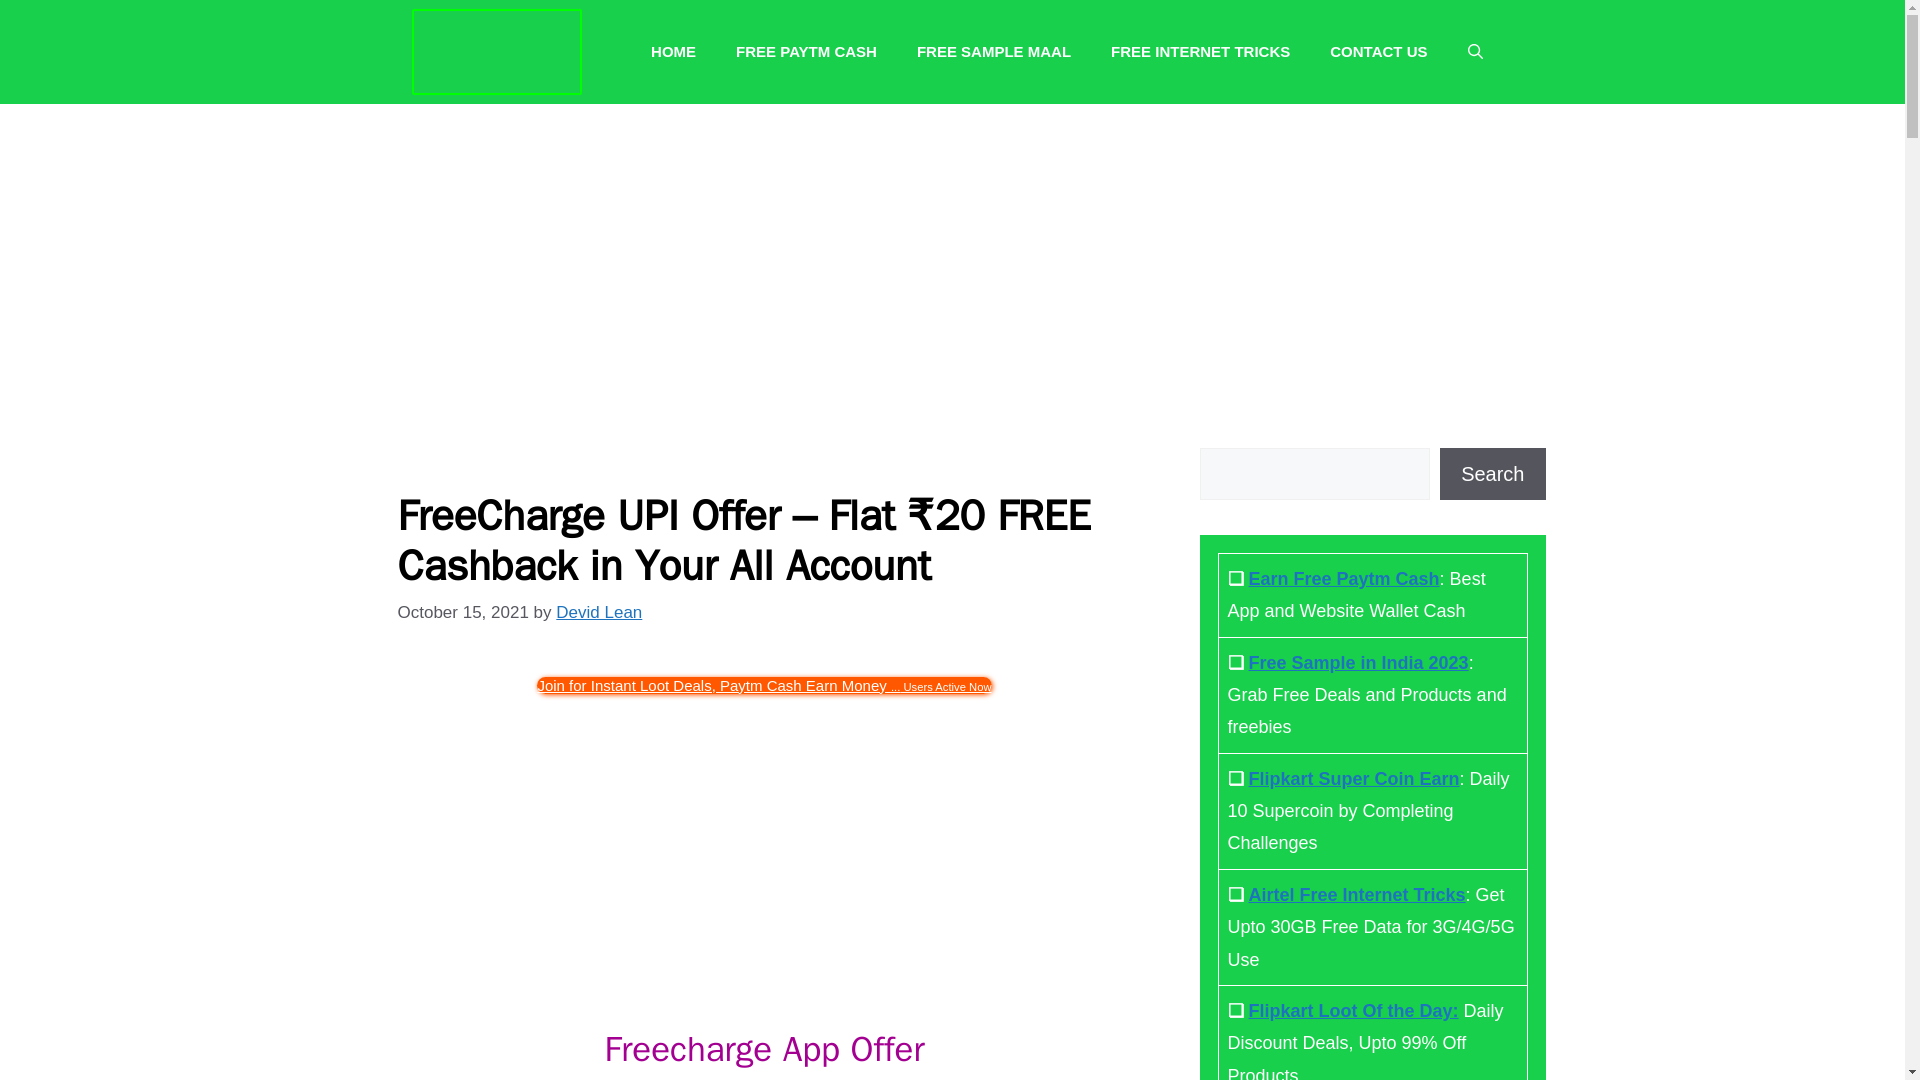 This screenshot has width=1920, height=1080. Describe the element at coordinates (674, 52) in the screenshot. I see `HOME` at that location.